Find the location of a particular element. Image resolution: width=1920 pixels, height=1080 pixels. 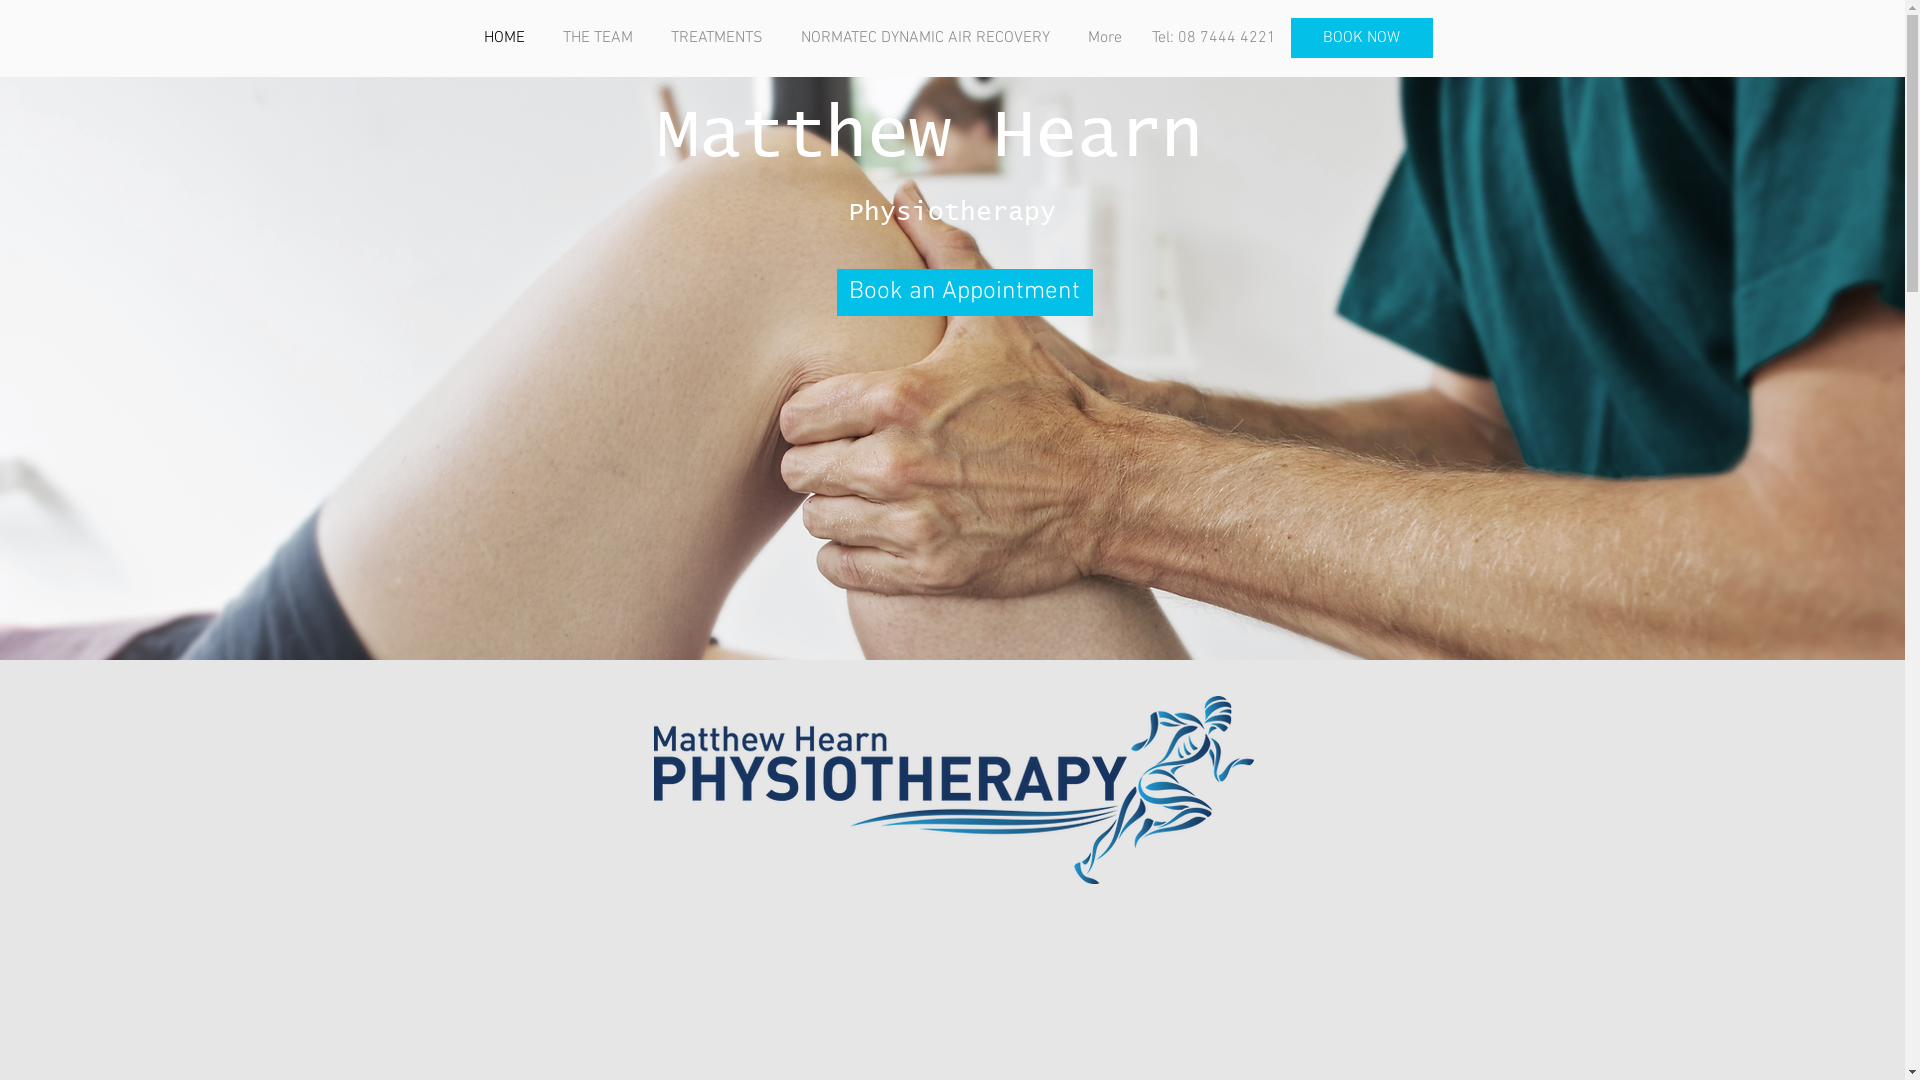

BOOK NOW is located at coordinates (1361, 38).